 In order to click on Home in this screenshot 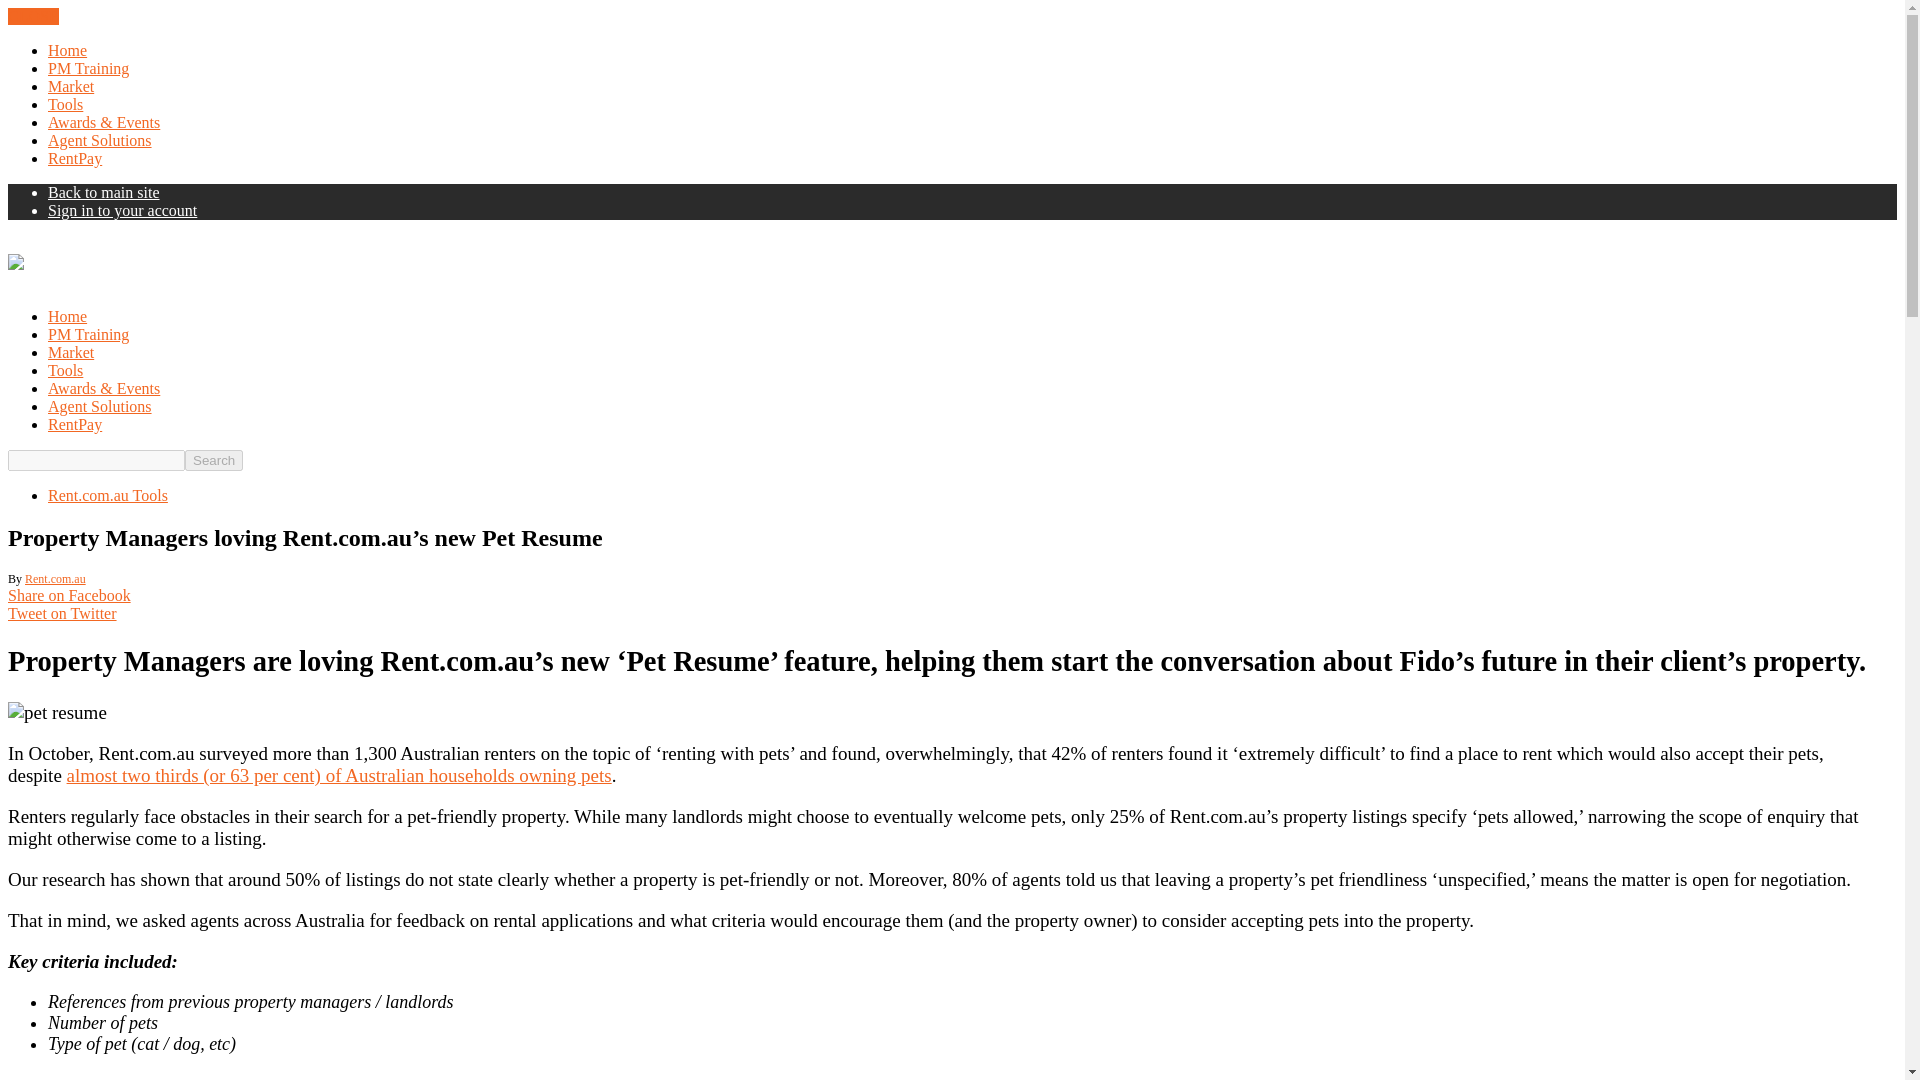, I will do `click(67, 50)`.